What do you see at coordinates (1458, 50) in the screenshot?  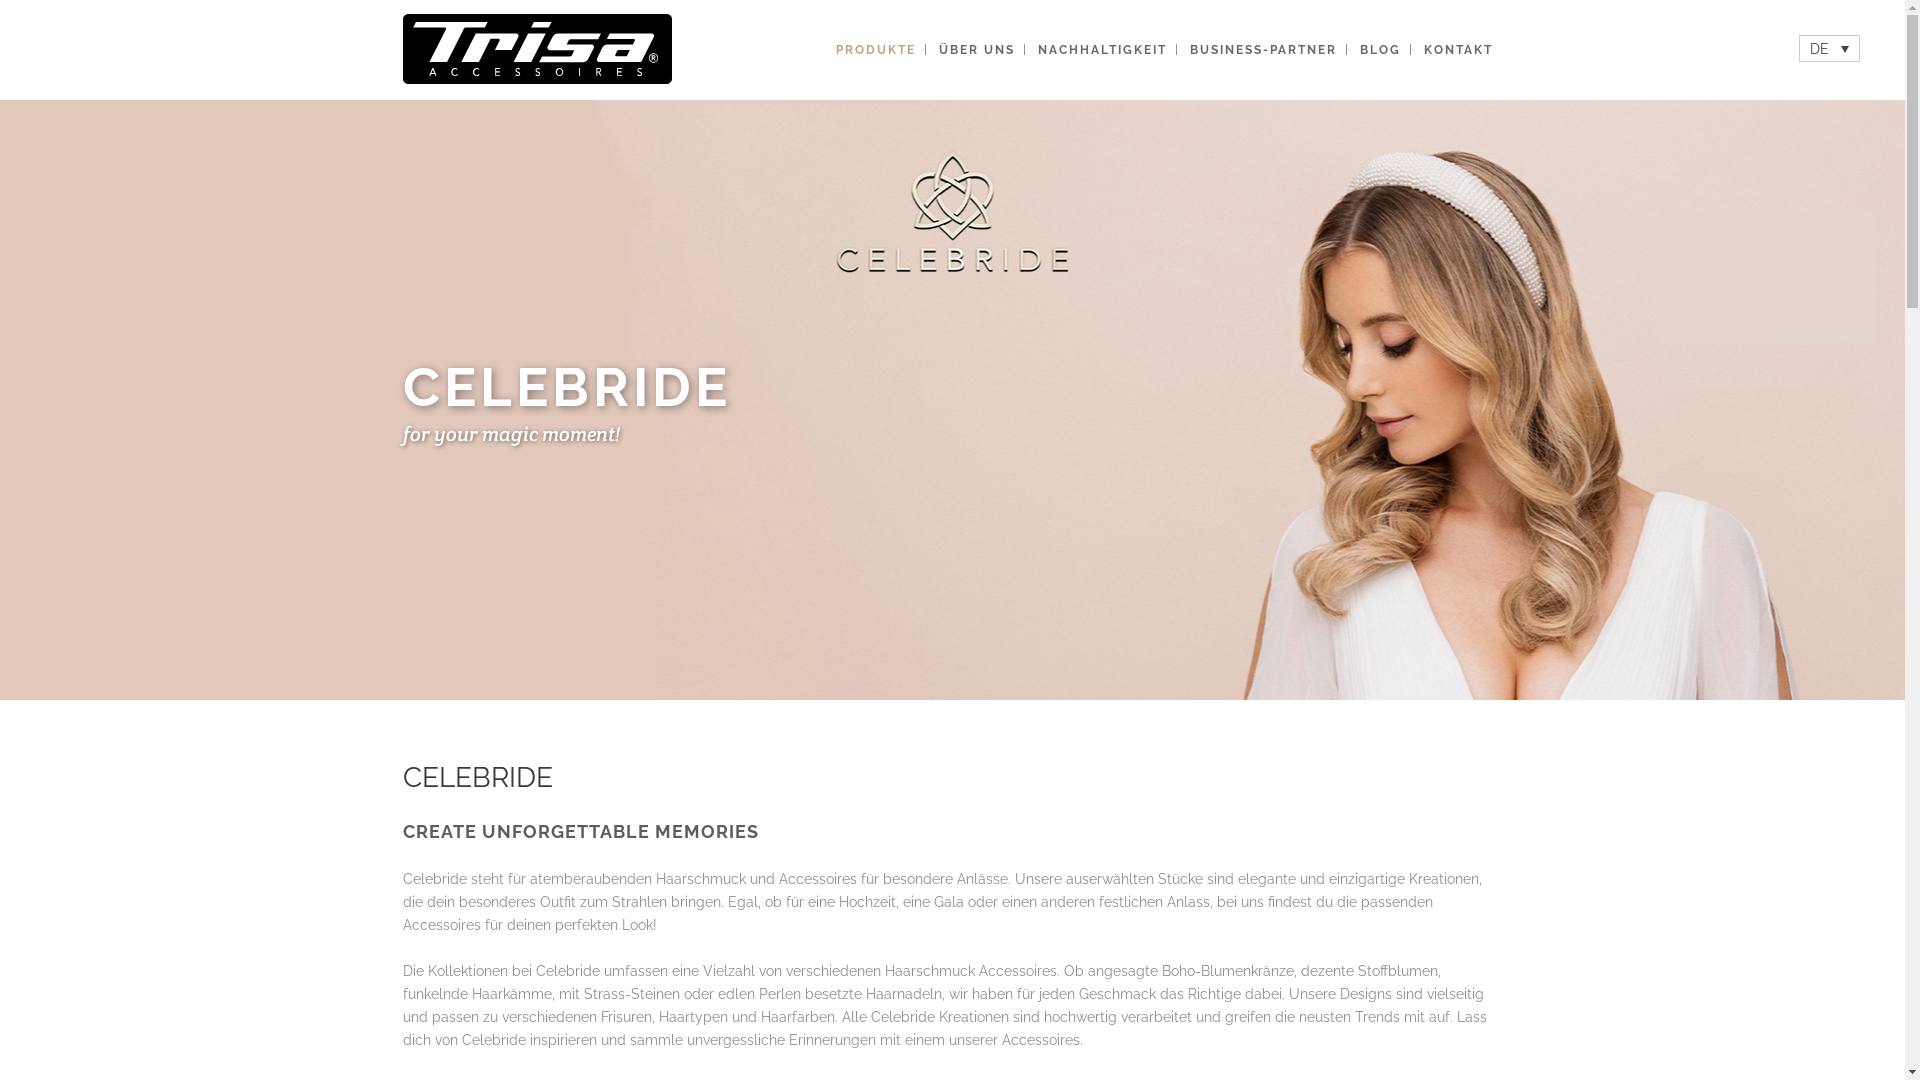 I see `KONTAKT` at bounding box center [1458, 50].